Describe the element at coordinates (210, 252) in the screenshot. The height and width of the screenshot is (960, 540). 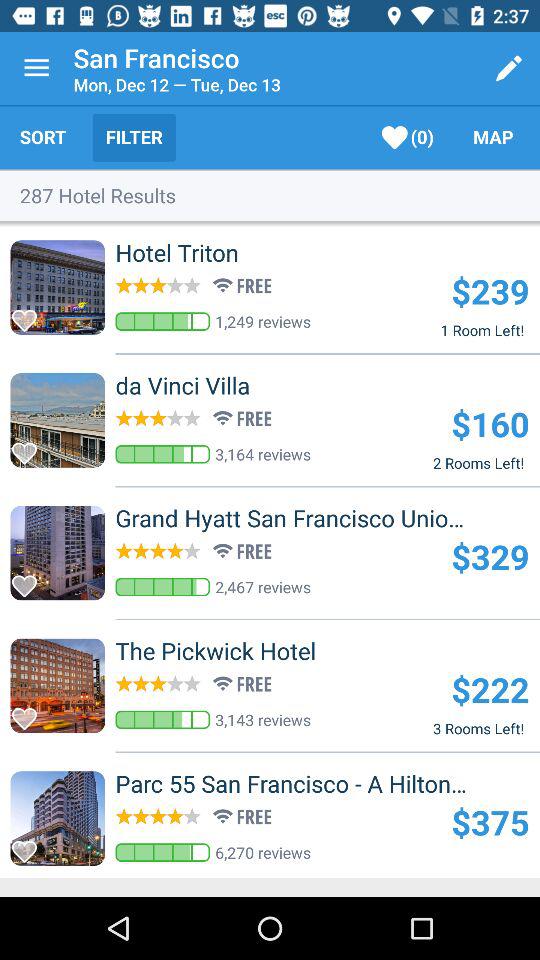
I see `choose hotel triton item` at that location.